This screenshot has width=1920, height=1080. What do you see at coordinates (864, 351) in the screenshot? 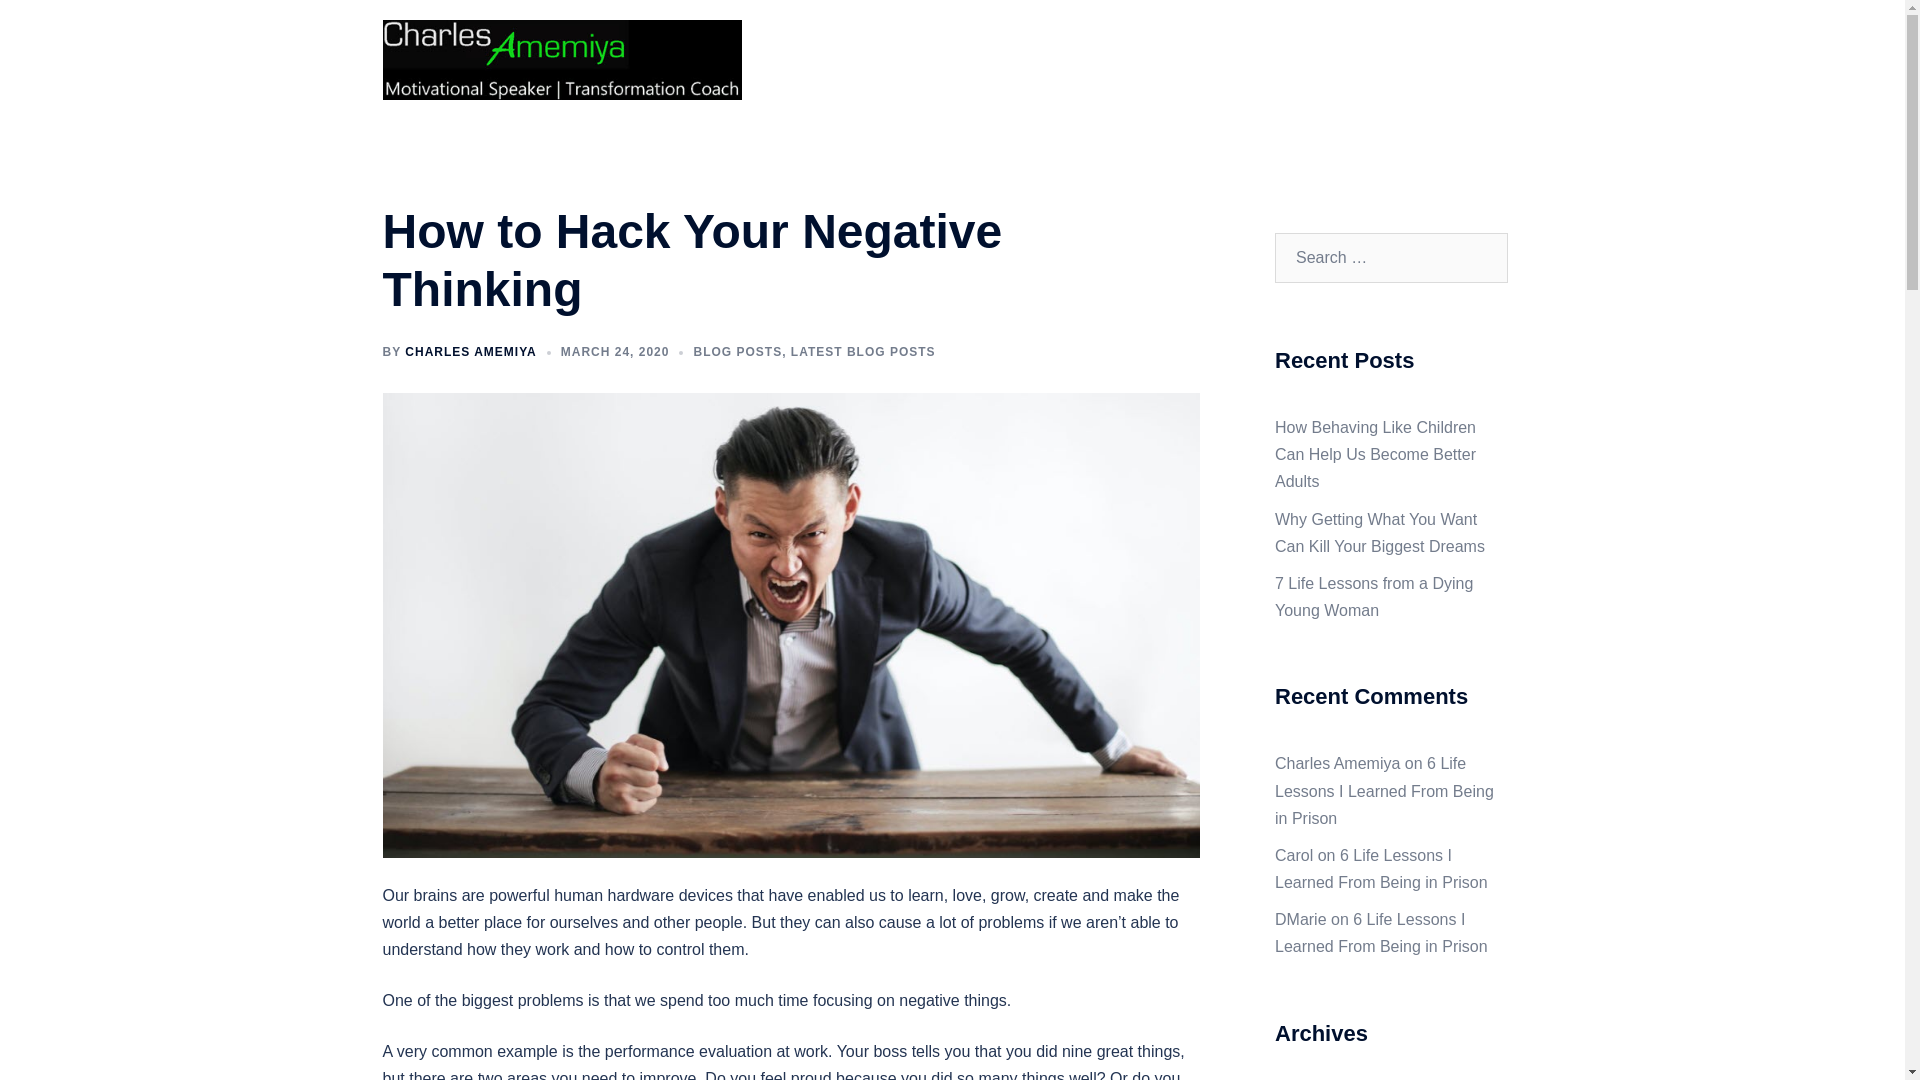
I see `LATEST BLOG POSTS` at bounding box center [864, 351].